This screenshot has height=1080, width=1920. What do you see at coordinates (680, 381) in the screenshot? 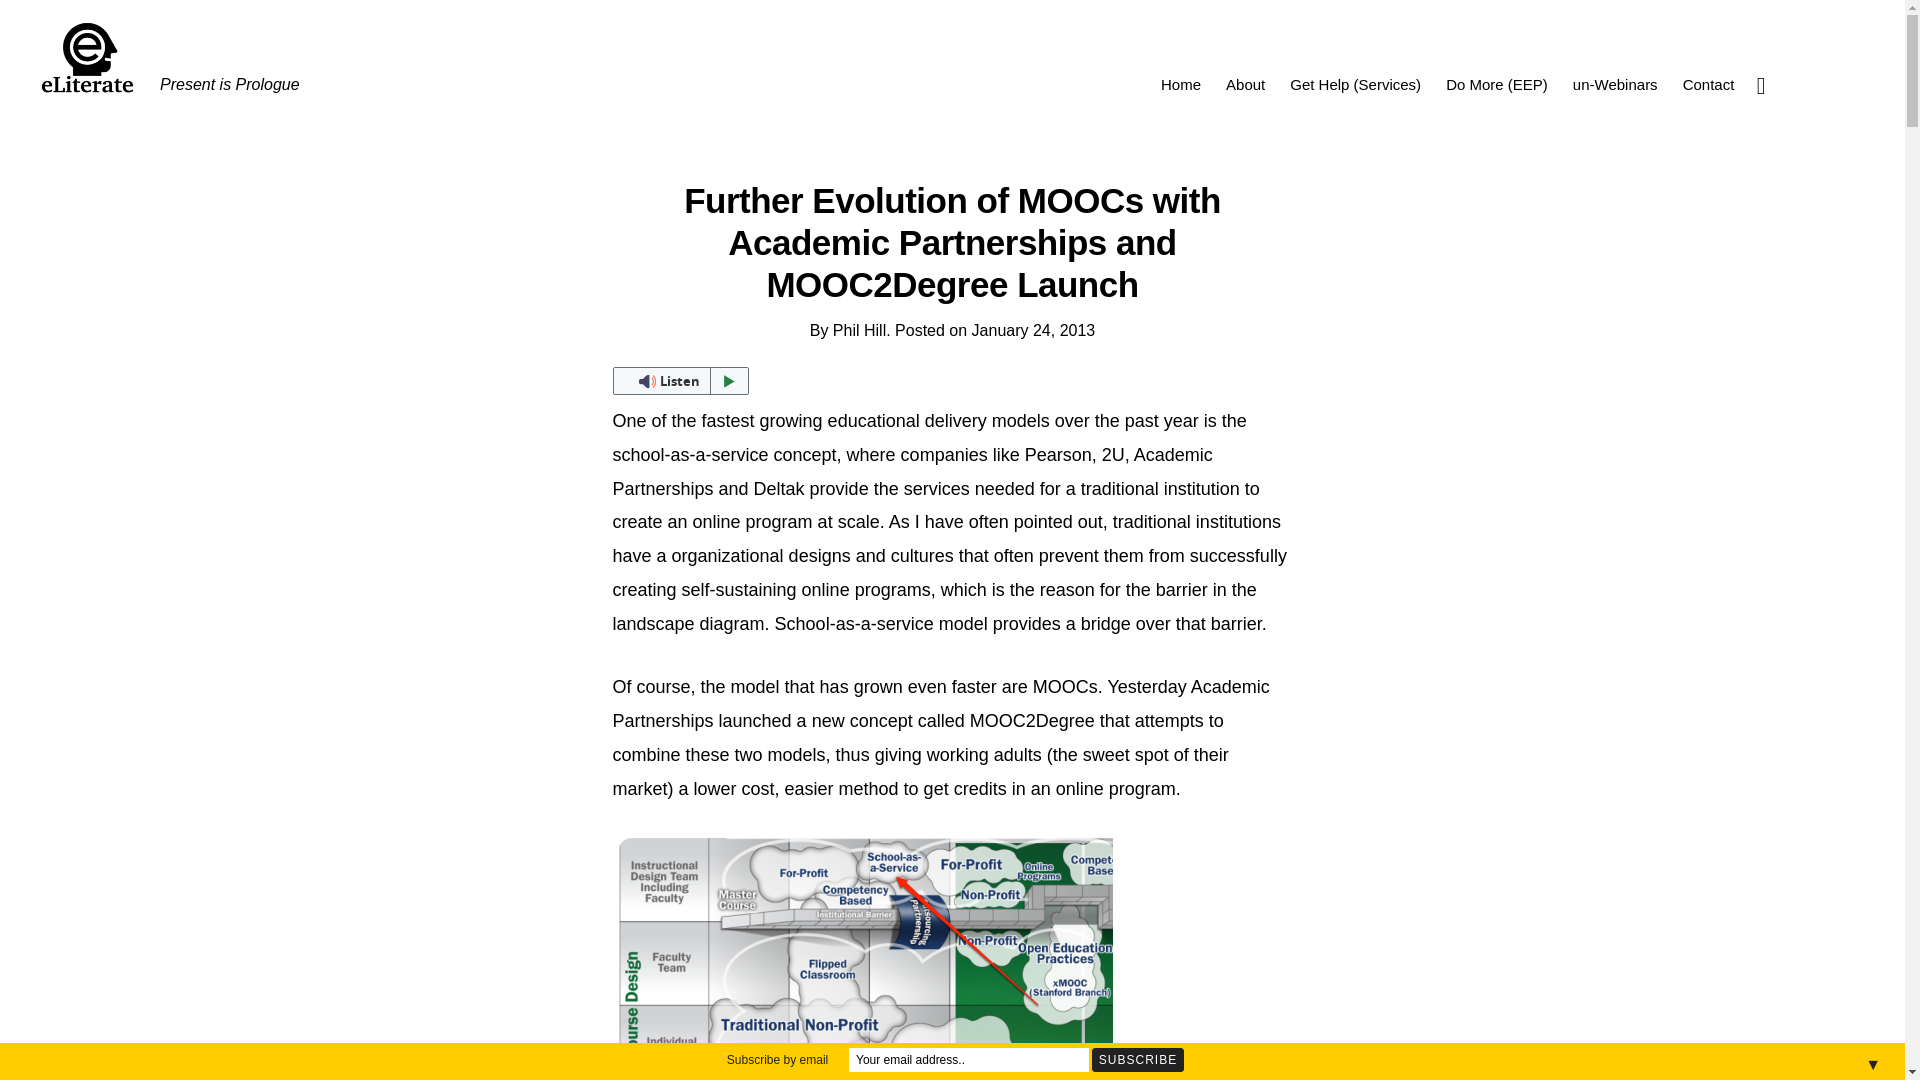
I see `Listen` at bounding box center [680, 381].